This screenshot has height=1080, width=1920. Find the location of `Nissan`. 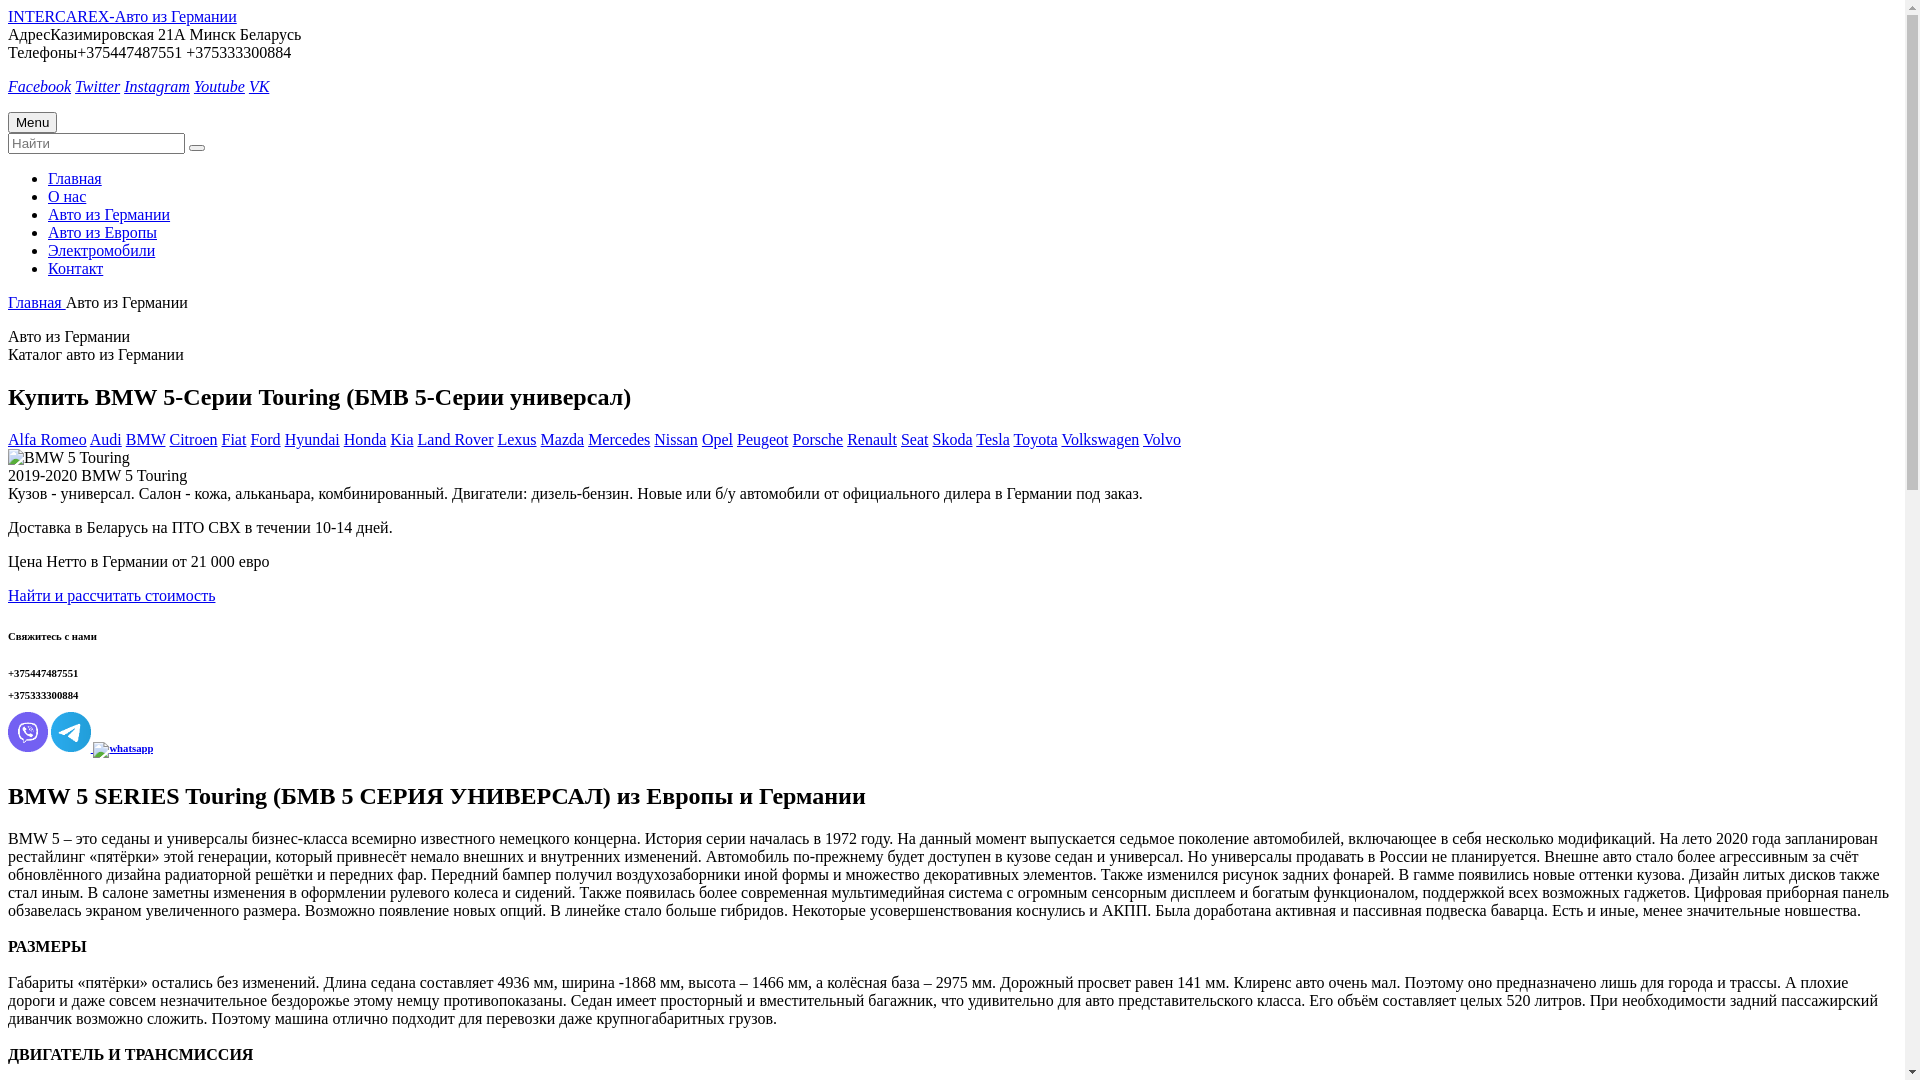

Nissan is located at coordinates (676, 440).